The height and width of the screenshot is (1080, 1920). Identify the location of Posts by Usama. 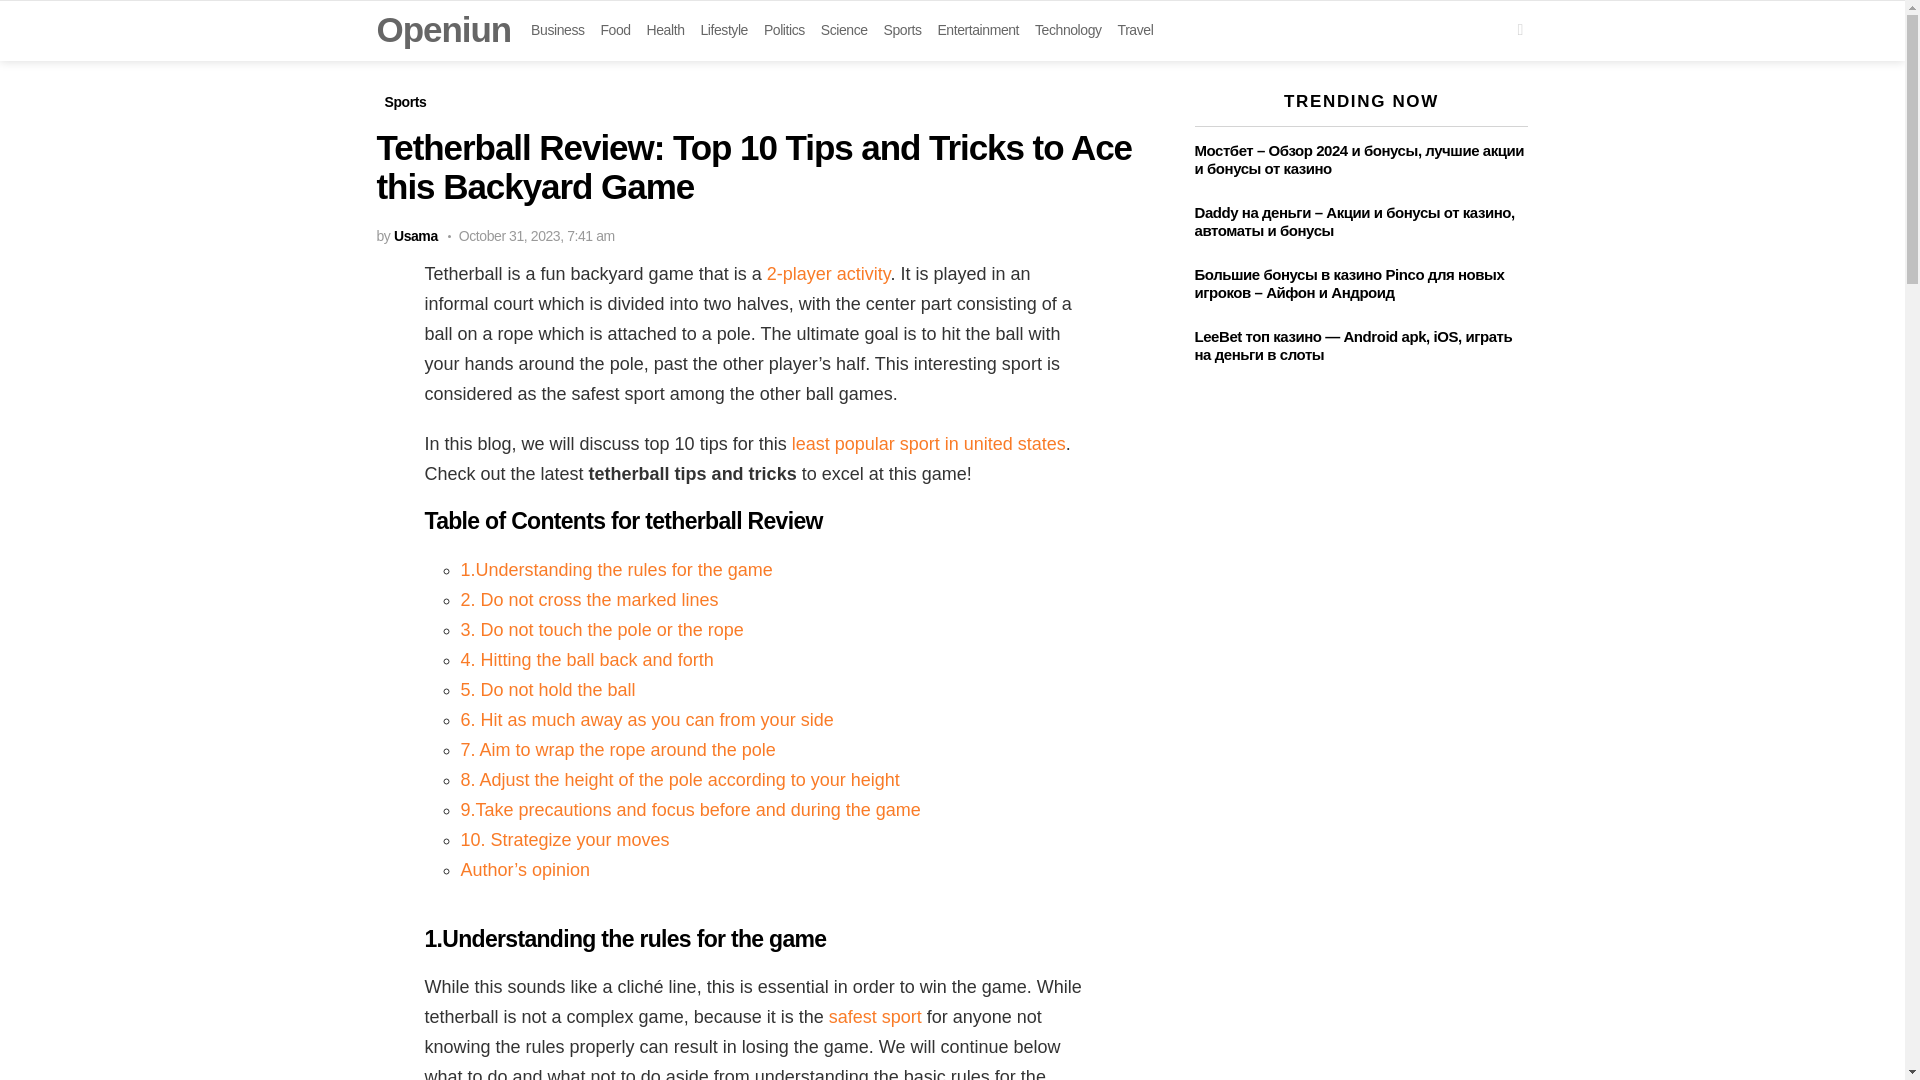
(415, 236).